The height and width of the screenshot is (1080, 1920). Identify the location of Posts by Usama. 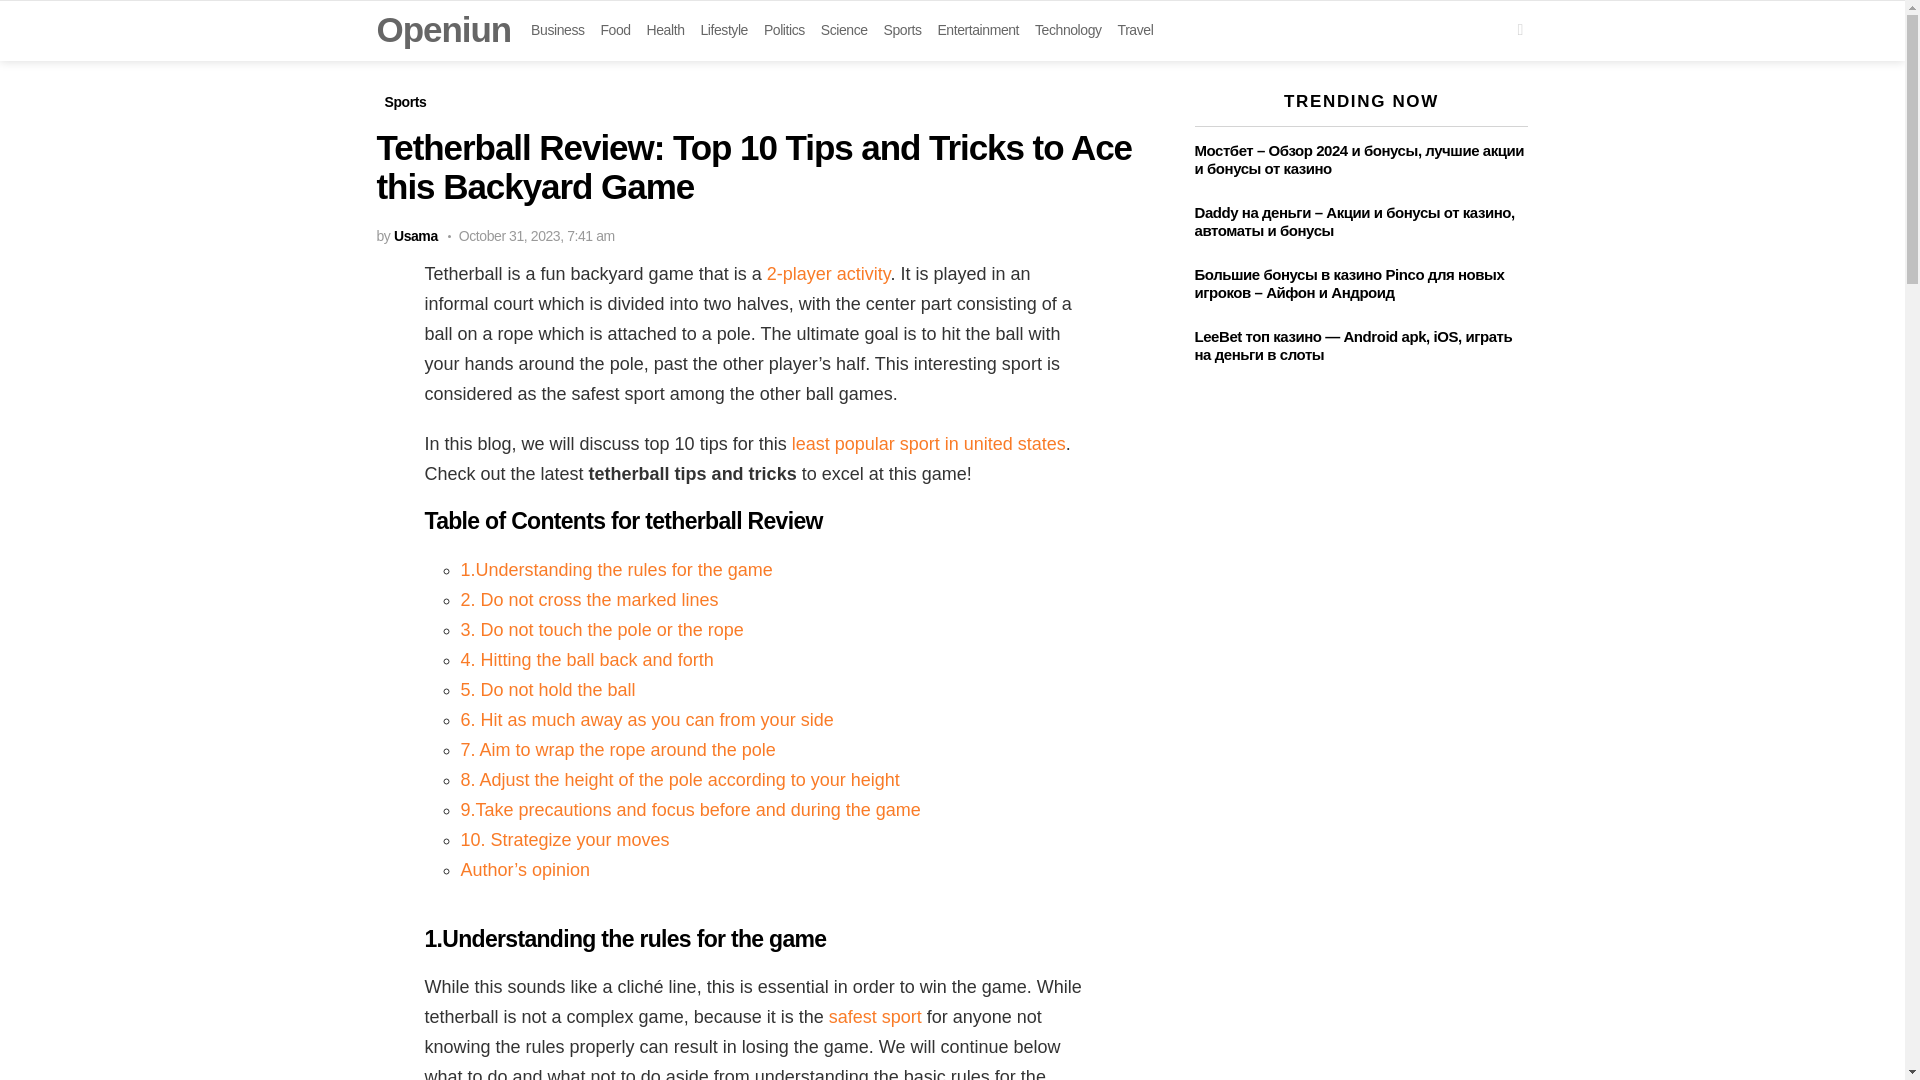
(415, 236).